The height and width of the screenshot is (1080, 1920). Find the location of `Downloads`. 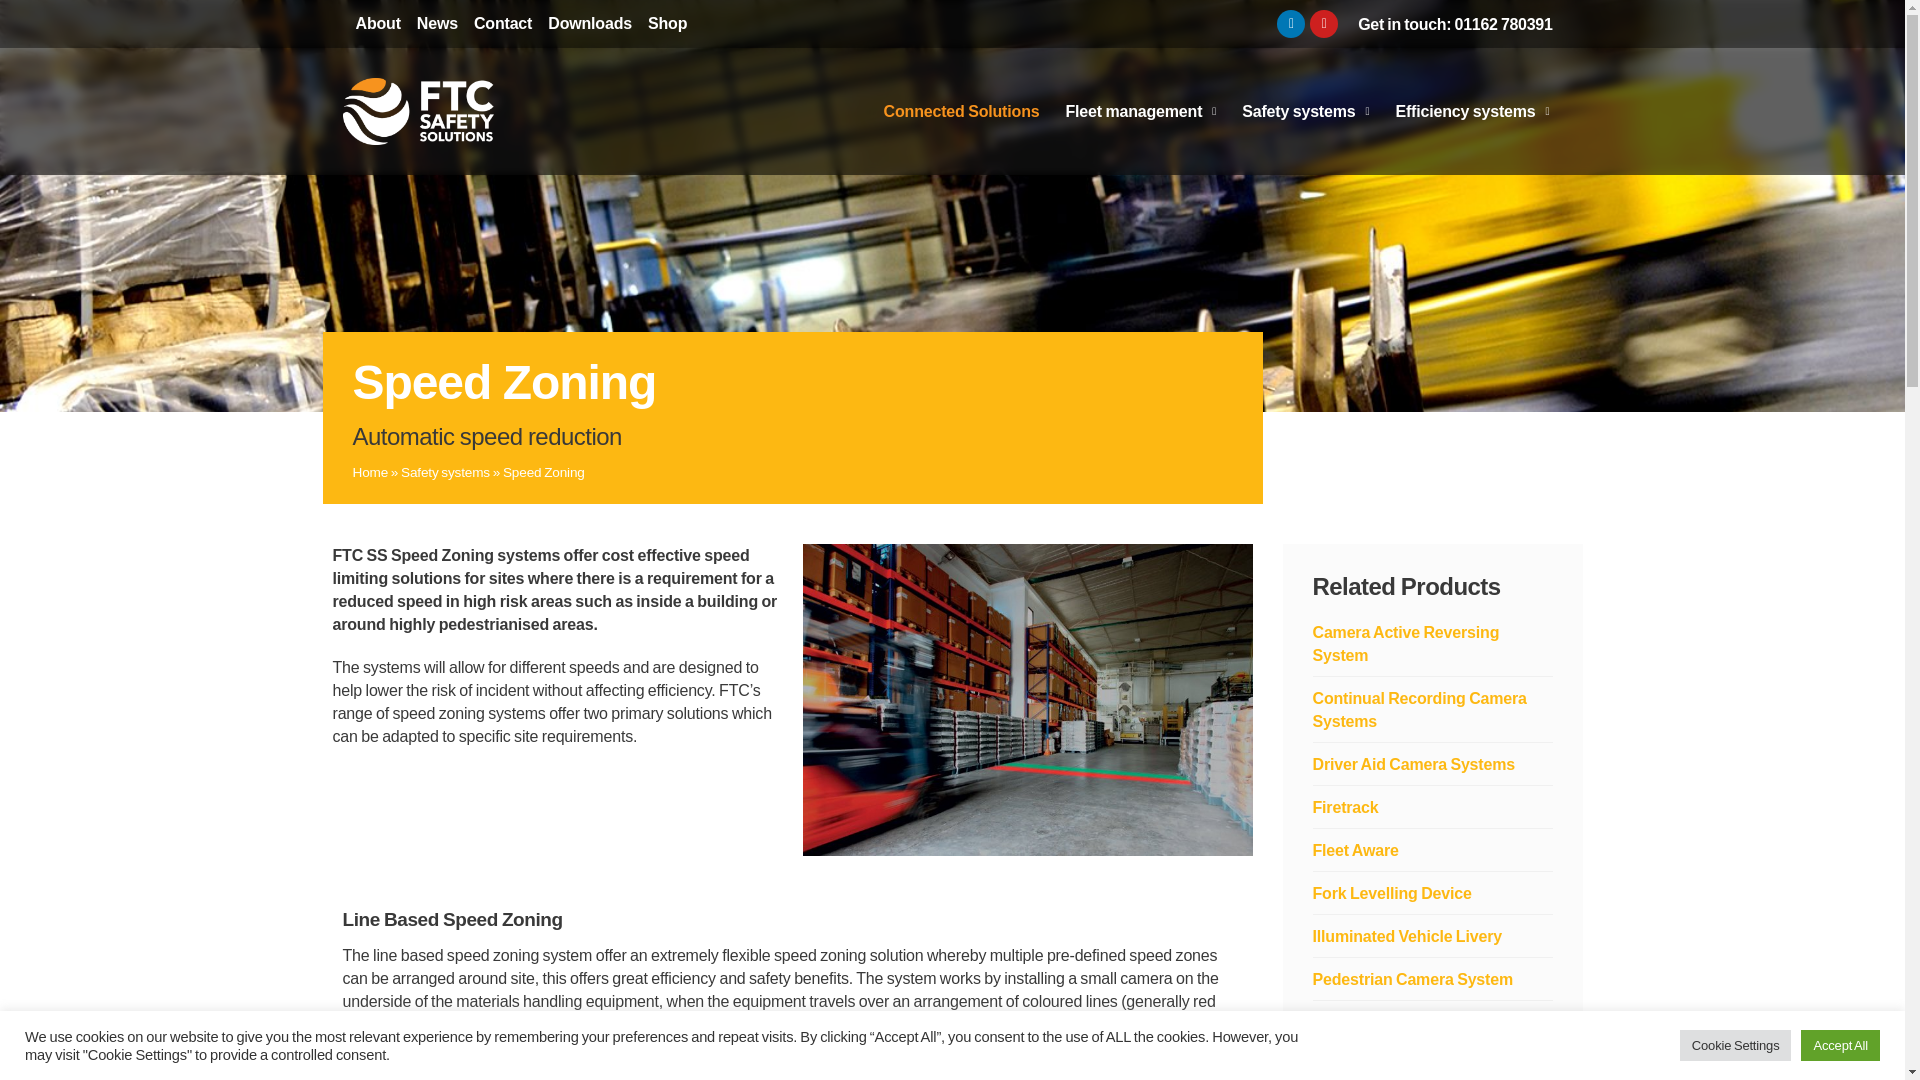

Downloads is located at coordinates (589, 23).